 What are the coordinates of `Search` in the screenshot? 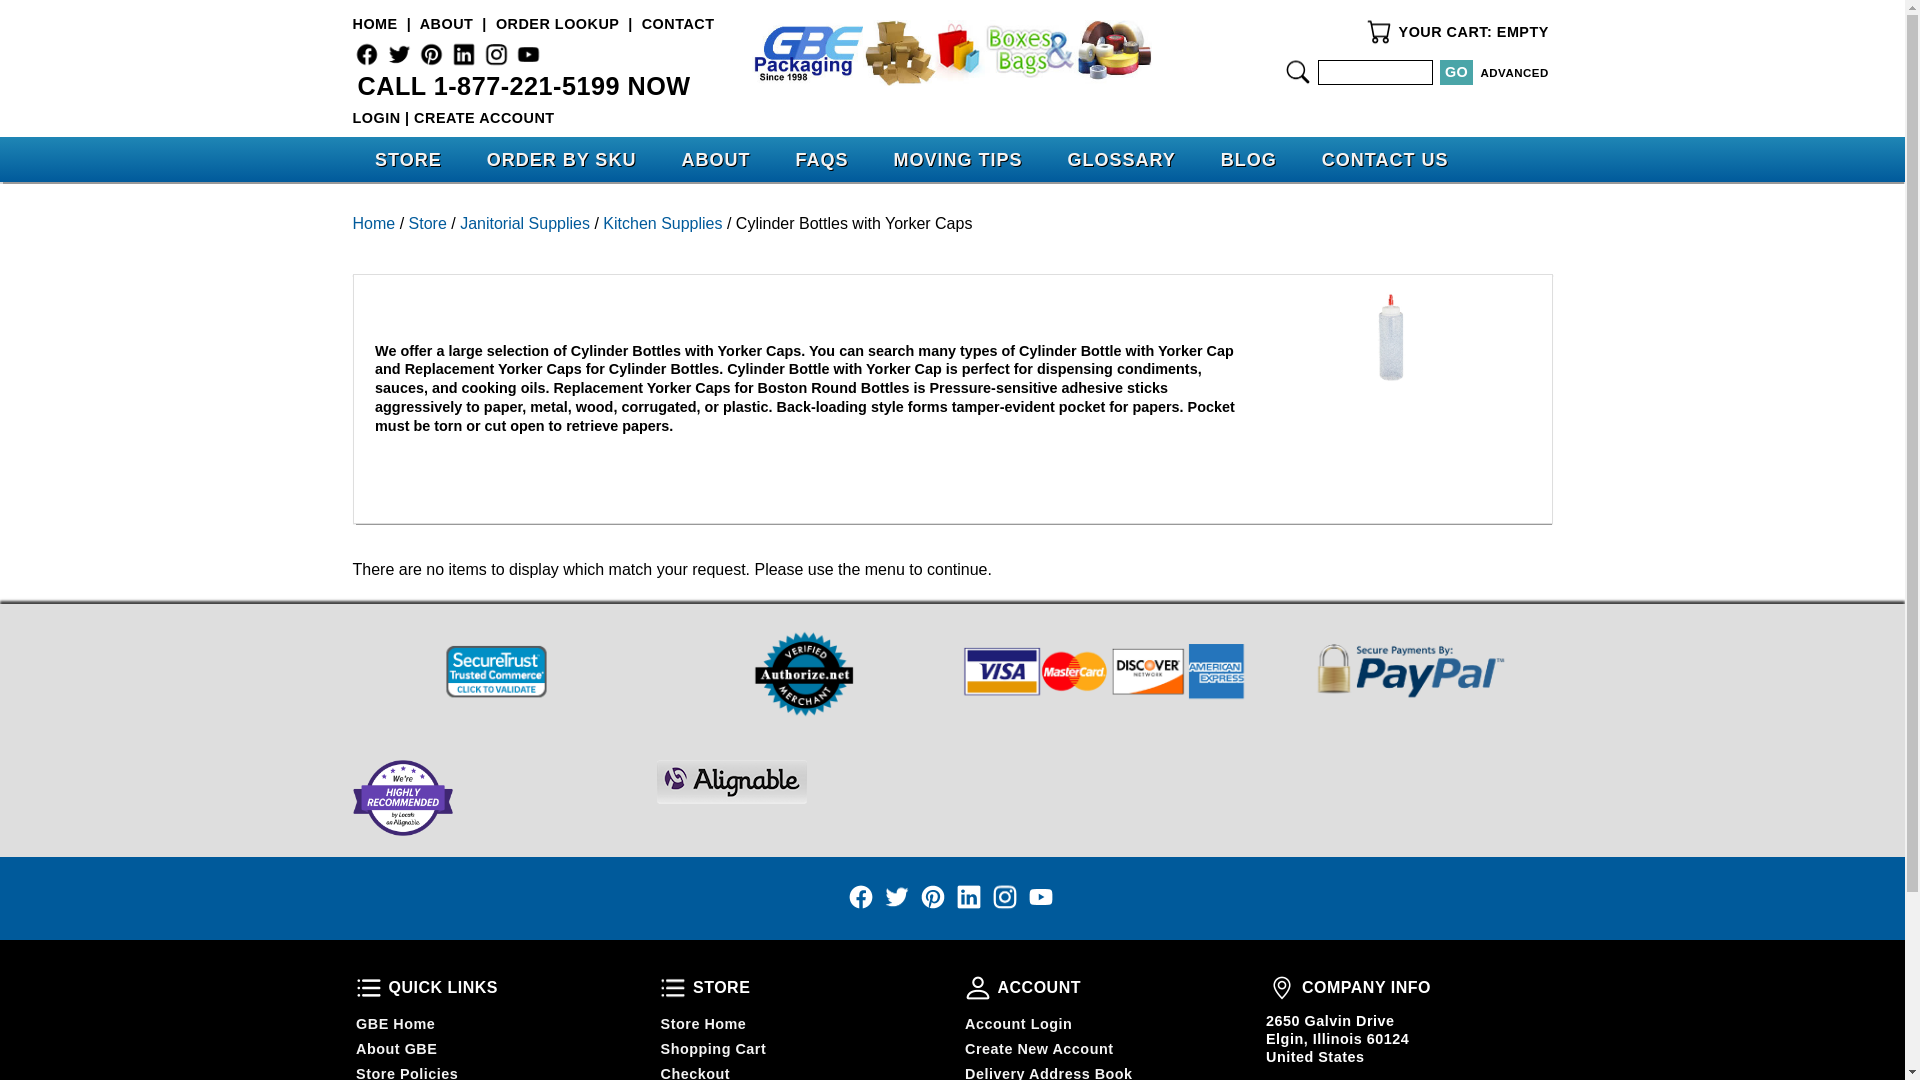 It's located at (1298, 72).